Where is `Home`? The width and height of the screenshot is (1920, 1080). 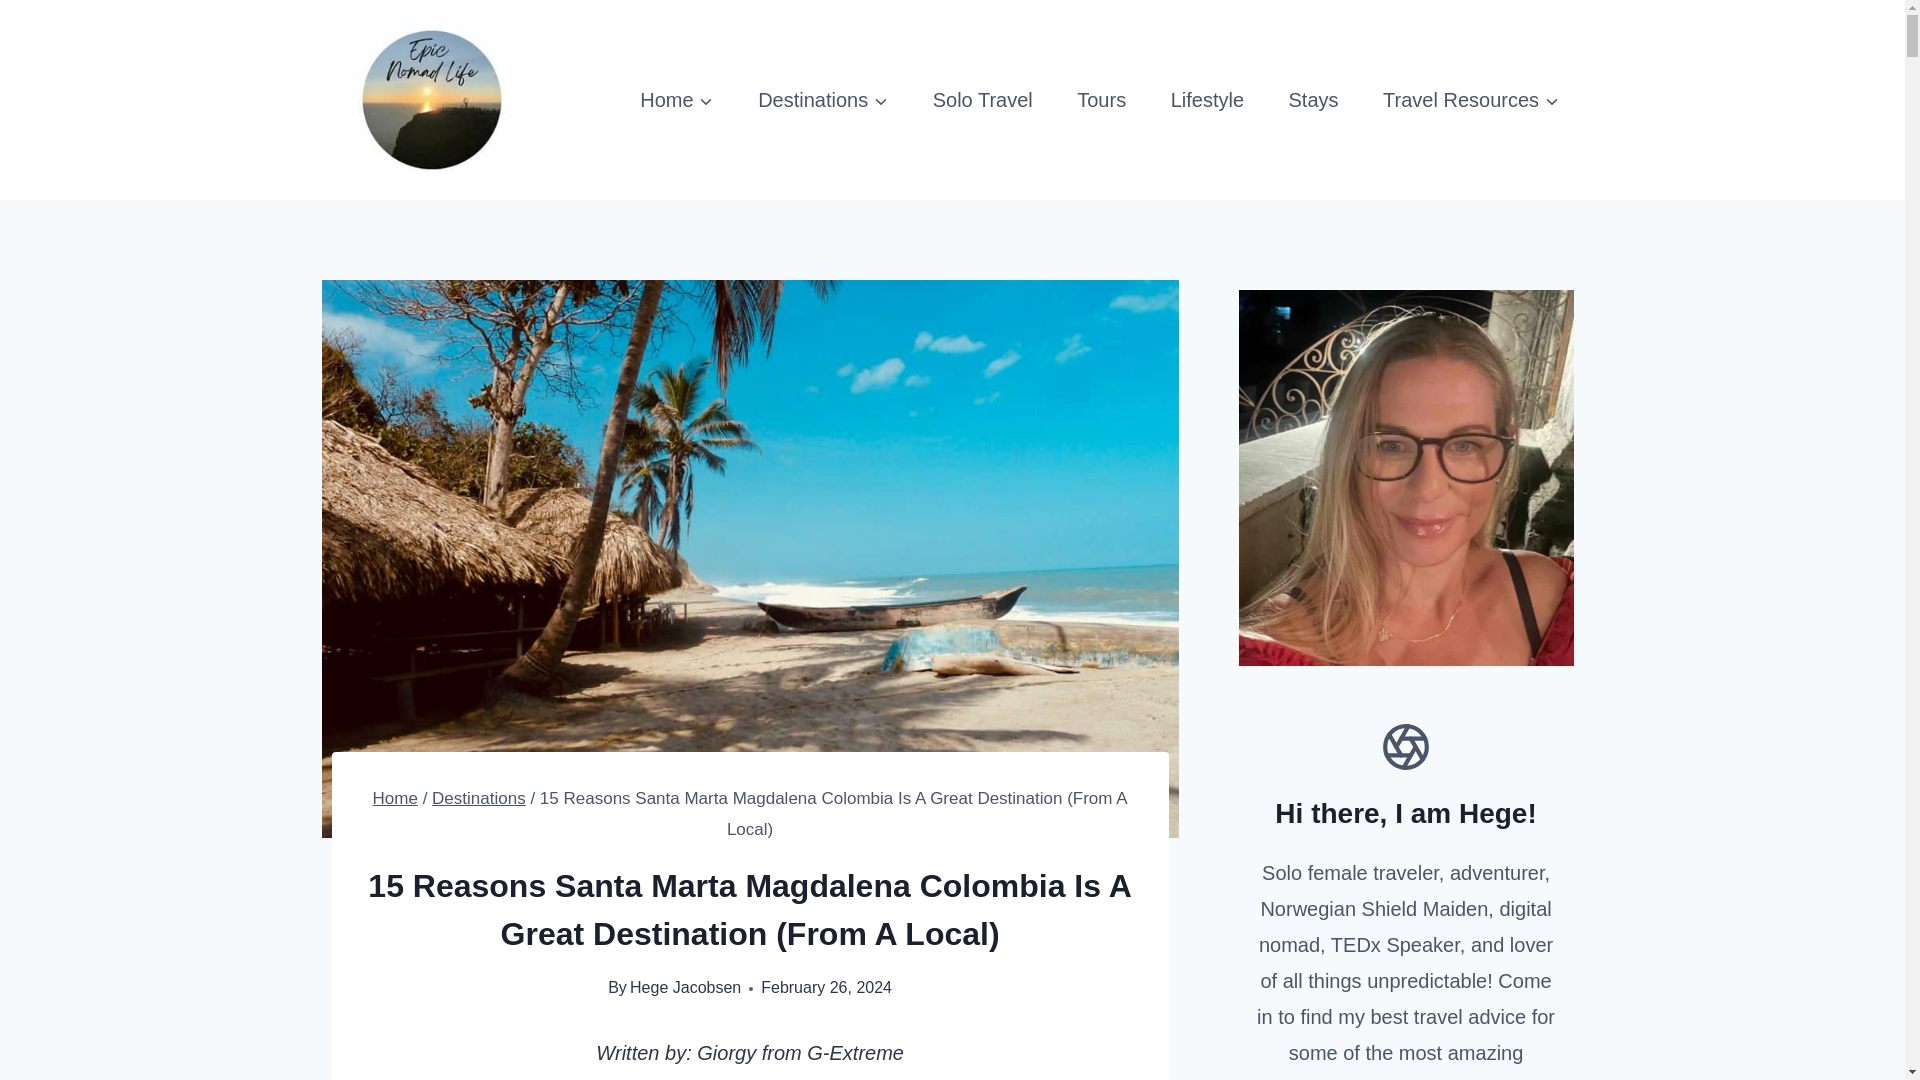
Home is located at coordinates (395, 798).